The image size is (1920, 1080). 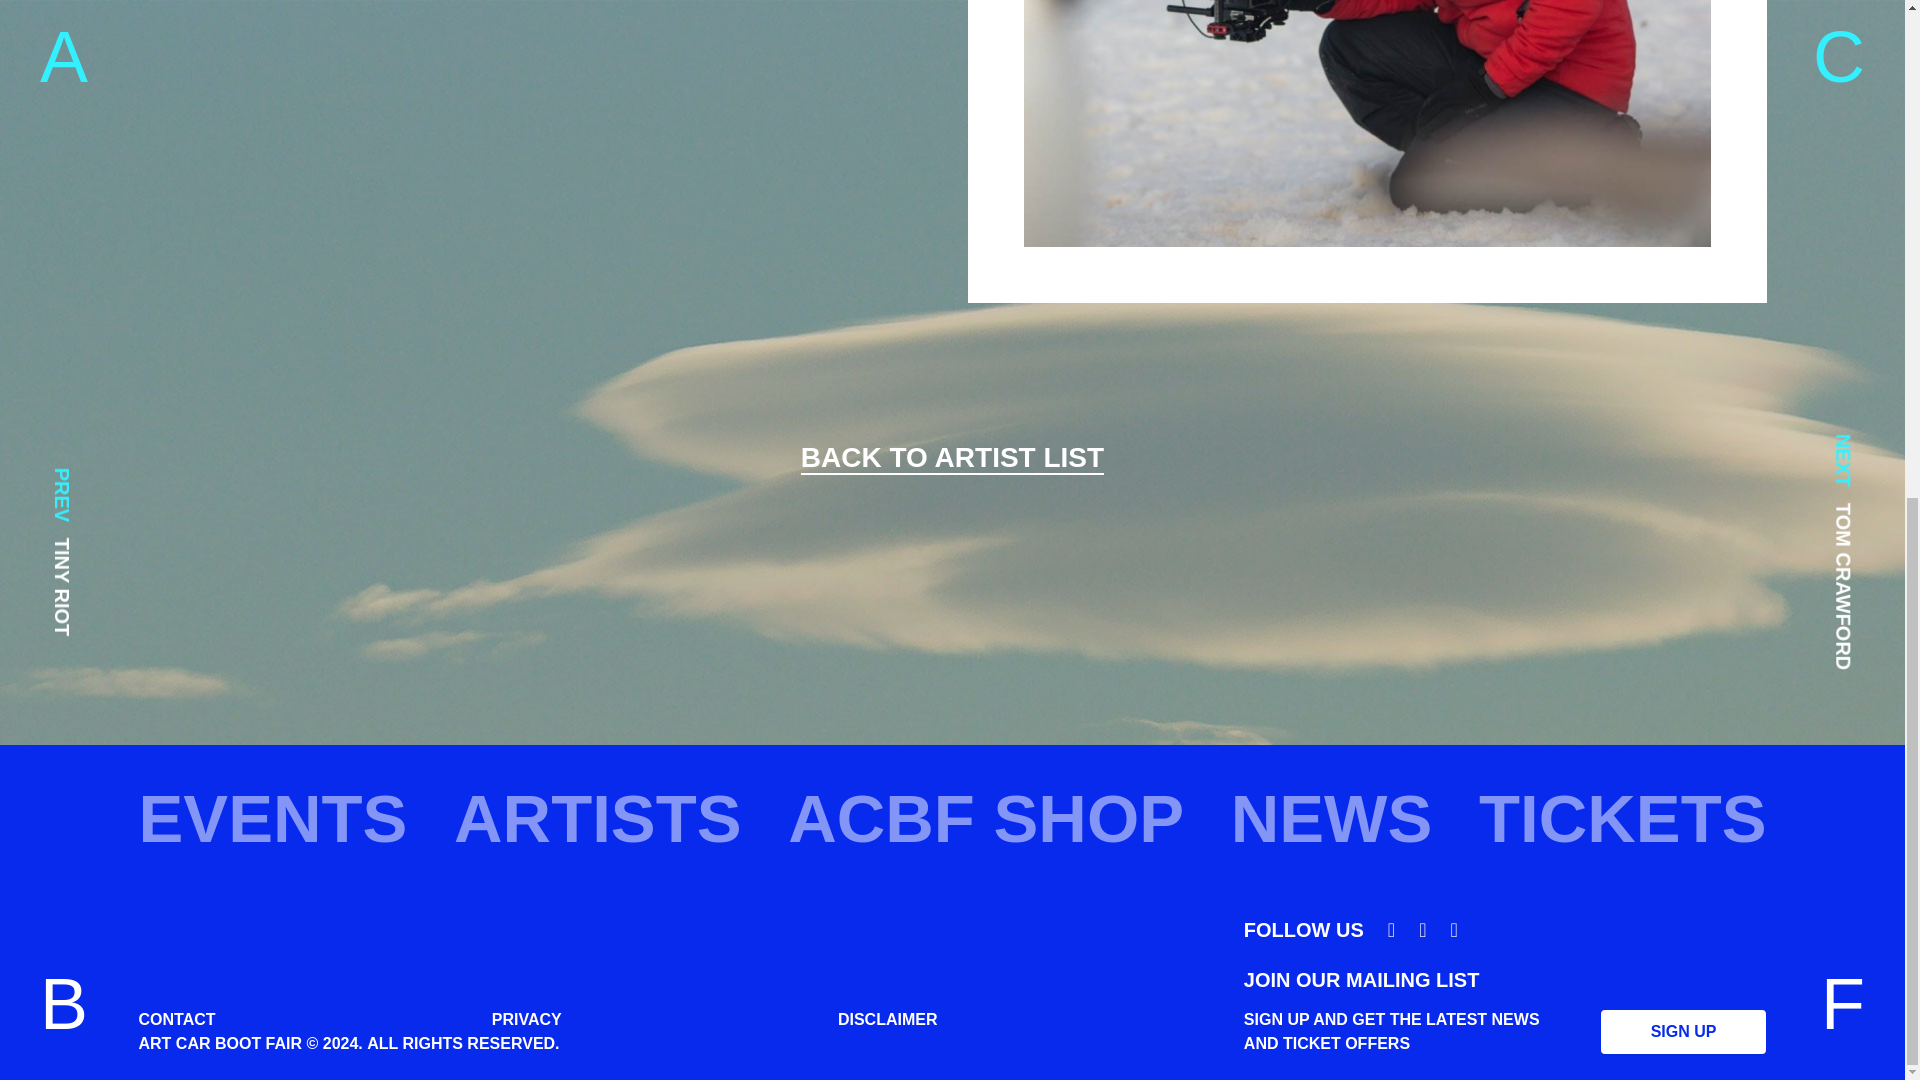 What do you see at coordinates (986, 818) in the screenshot?
I see `ACBF SHOP` at bounding box center [986, 818].